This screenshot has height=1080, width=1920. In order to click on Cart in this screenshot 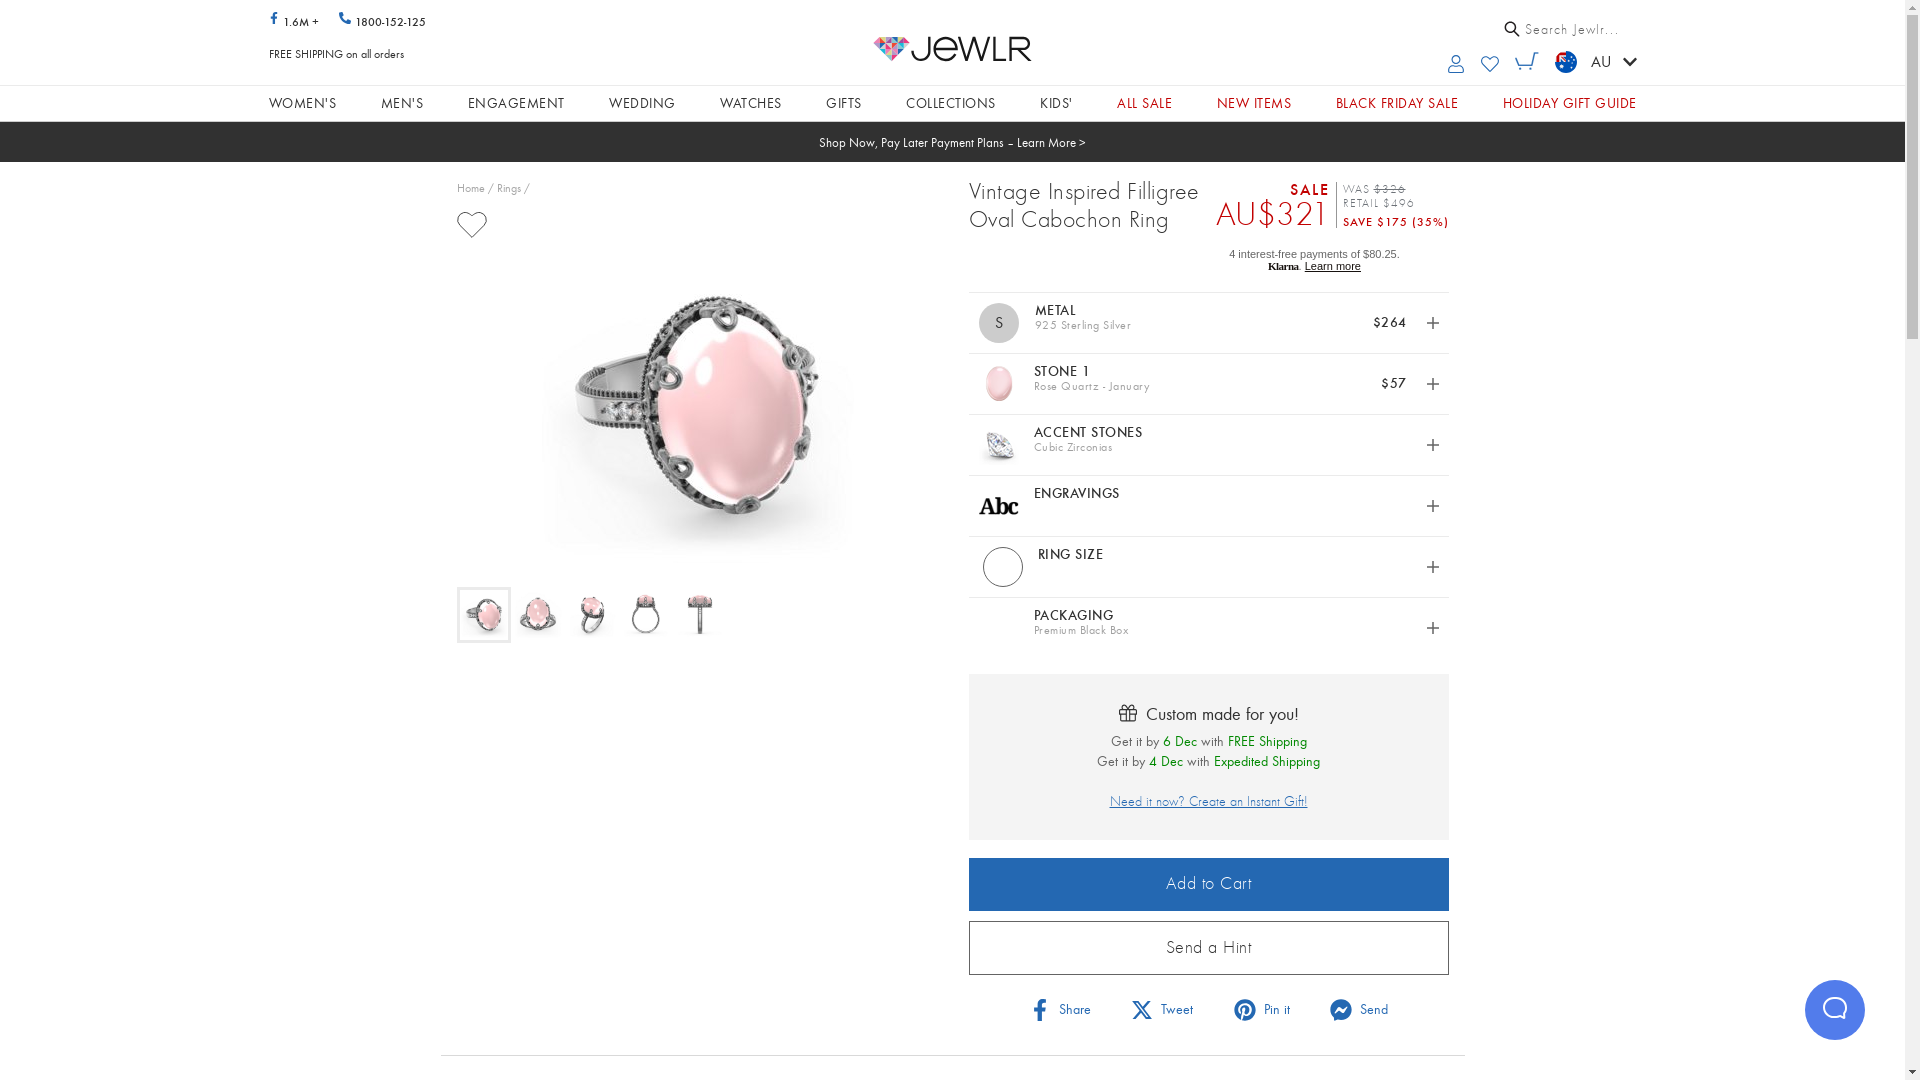, I will do `click(1526, 61)`.